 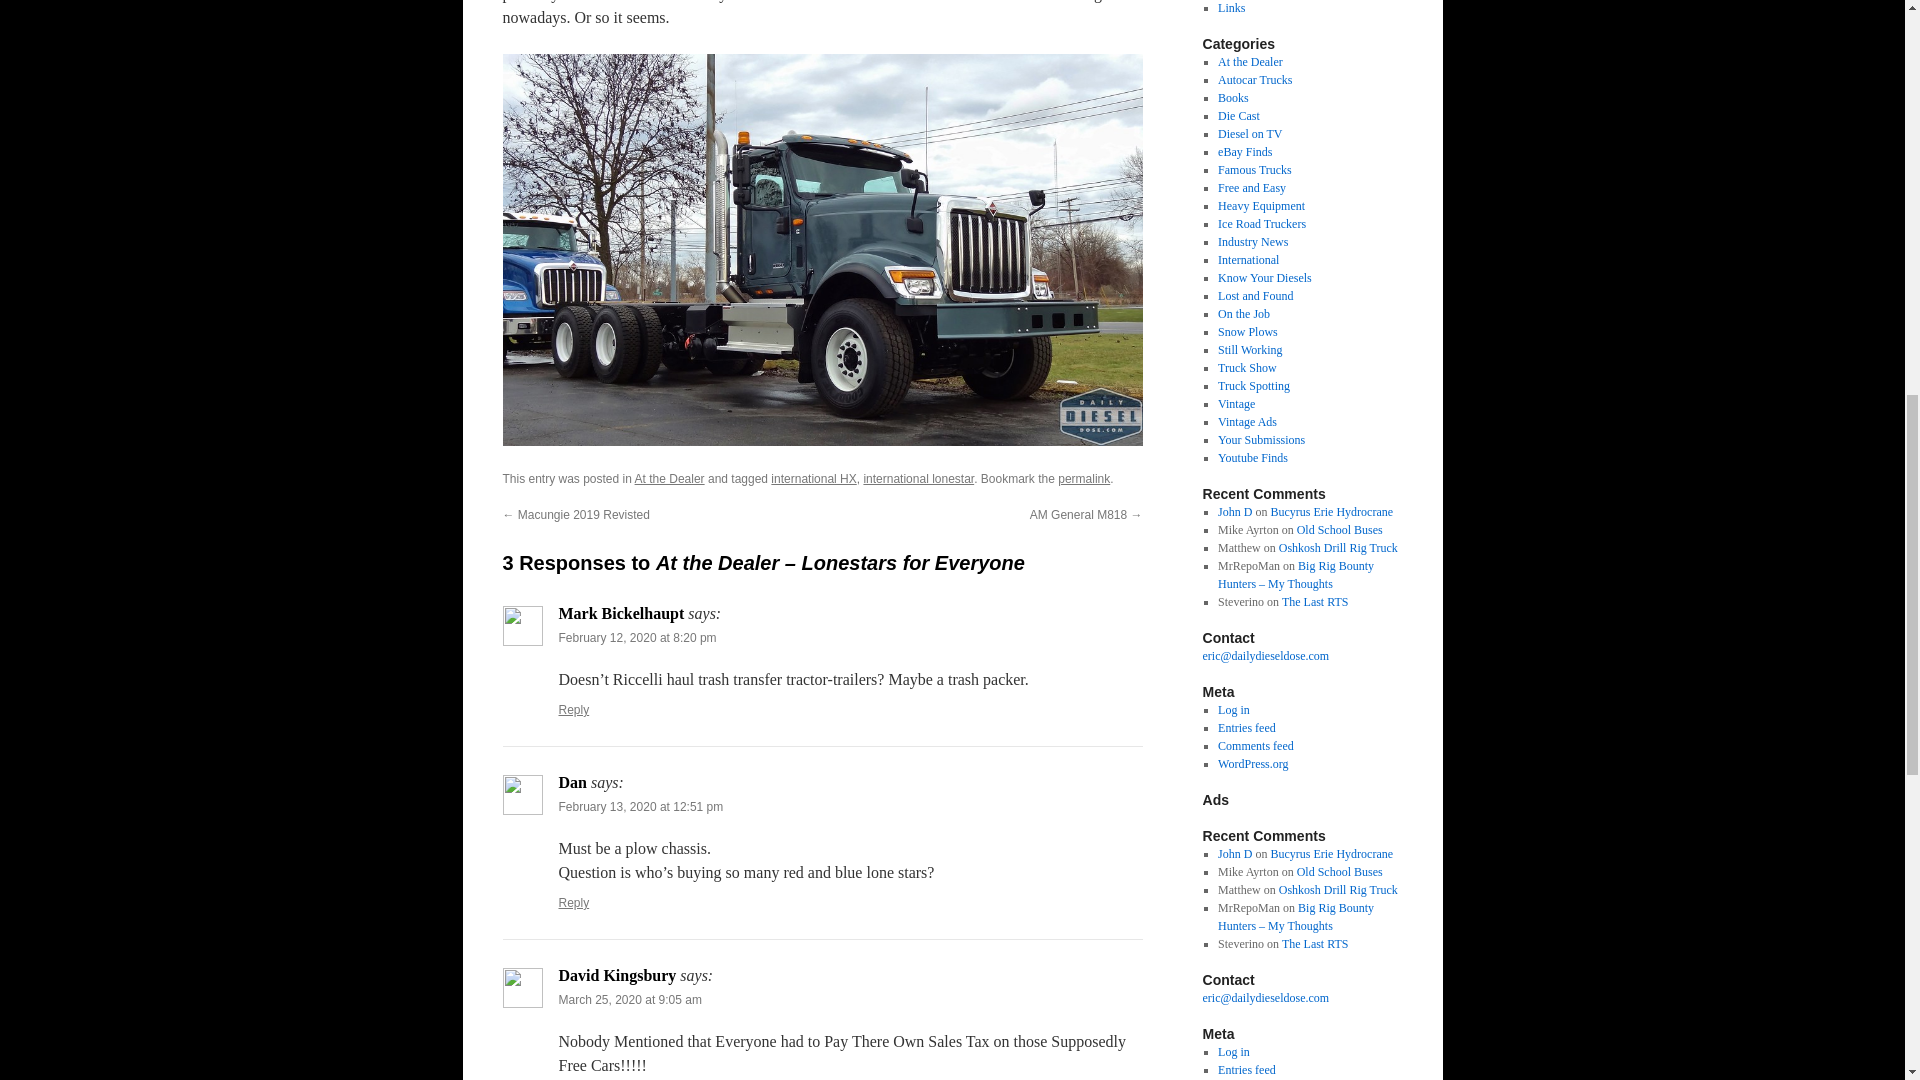 What do you see at coordinates (574, 710) in the screenshot?
I see `Reply` at bounding box center [574, 710].